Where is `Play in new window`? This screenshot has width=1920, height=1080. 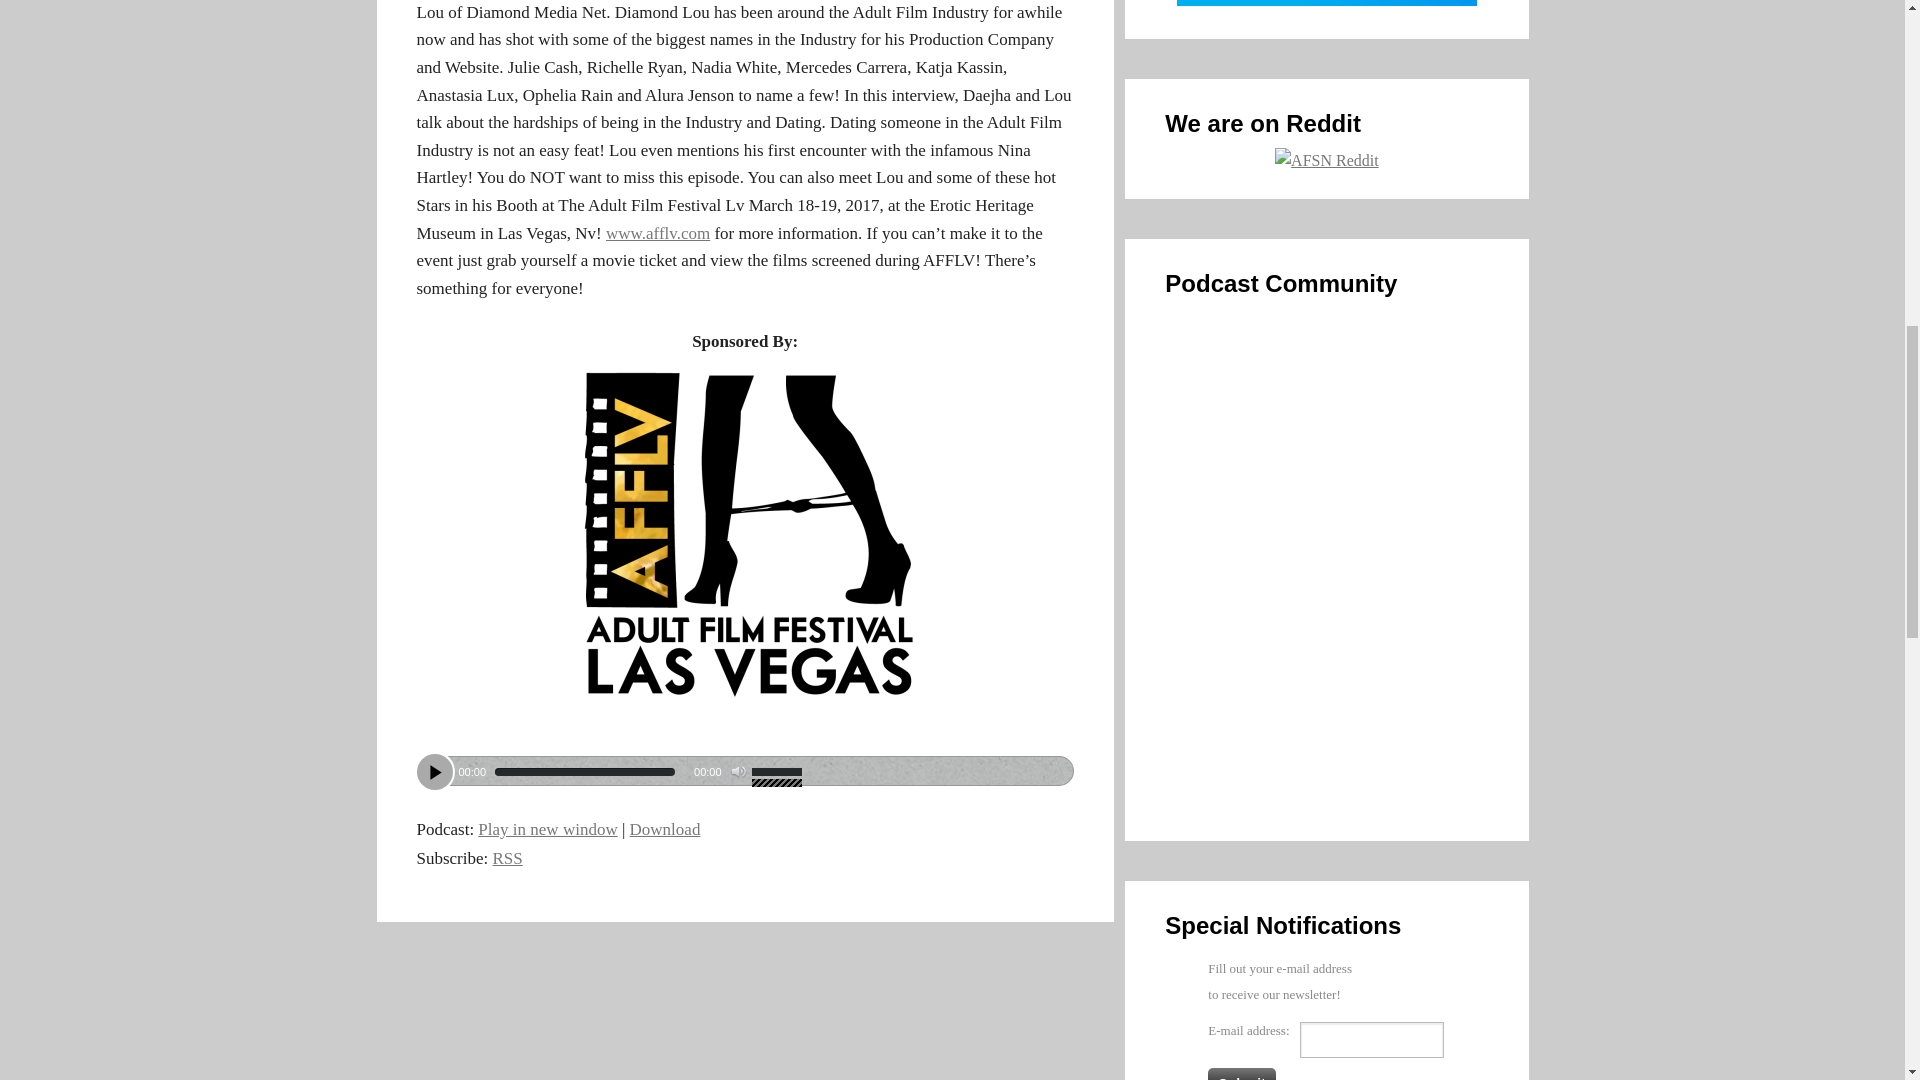 Play in new window is located at coordinates (547, 829).